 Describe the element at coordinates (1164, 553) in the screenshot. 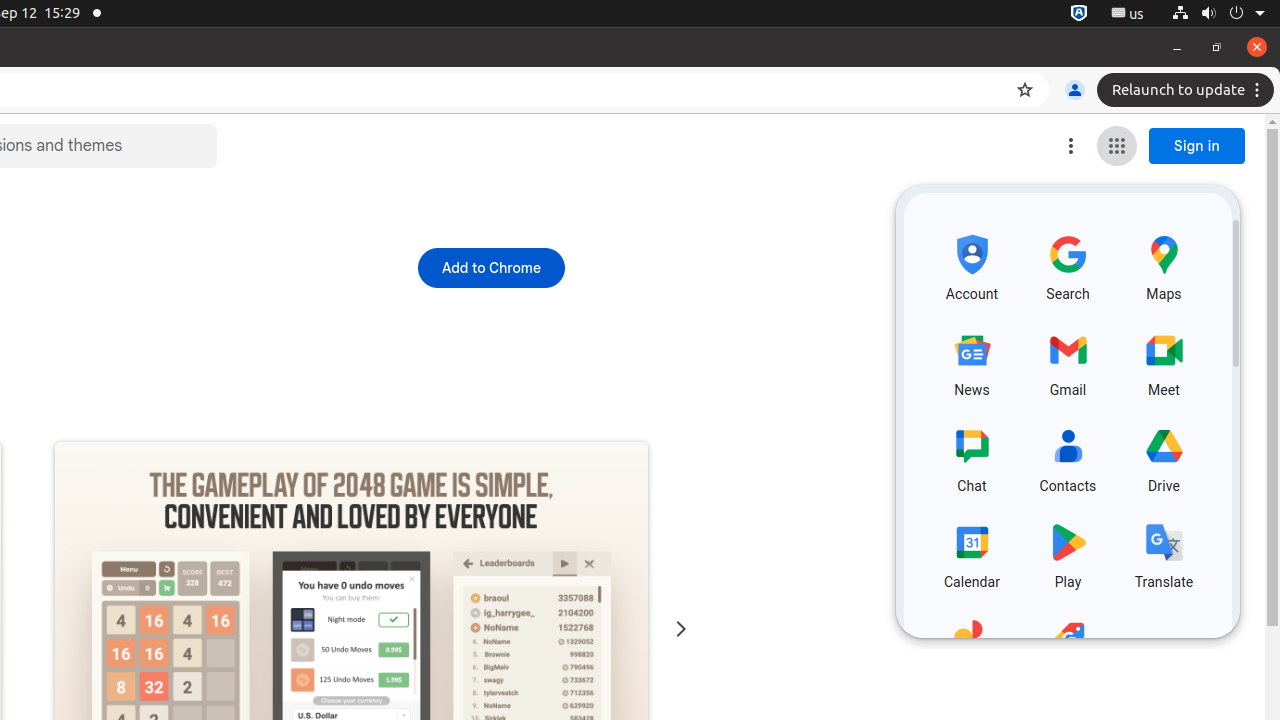

I see `Translate, row 4 of 5 and column 3 of 3 in the first section (opens a new tab)` at that location.